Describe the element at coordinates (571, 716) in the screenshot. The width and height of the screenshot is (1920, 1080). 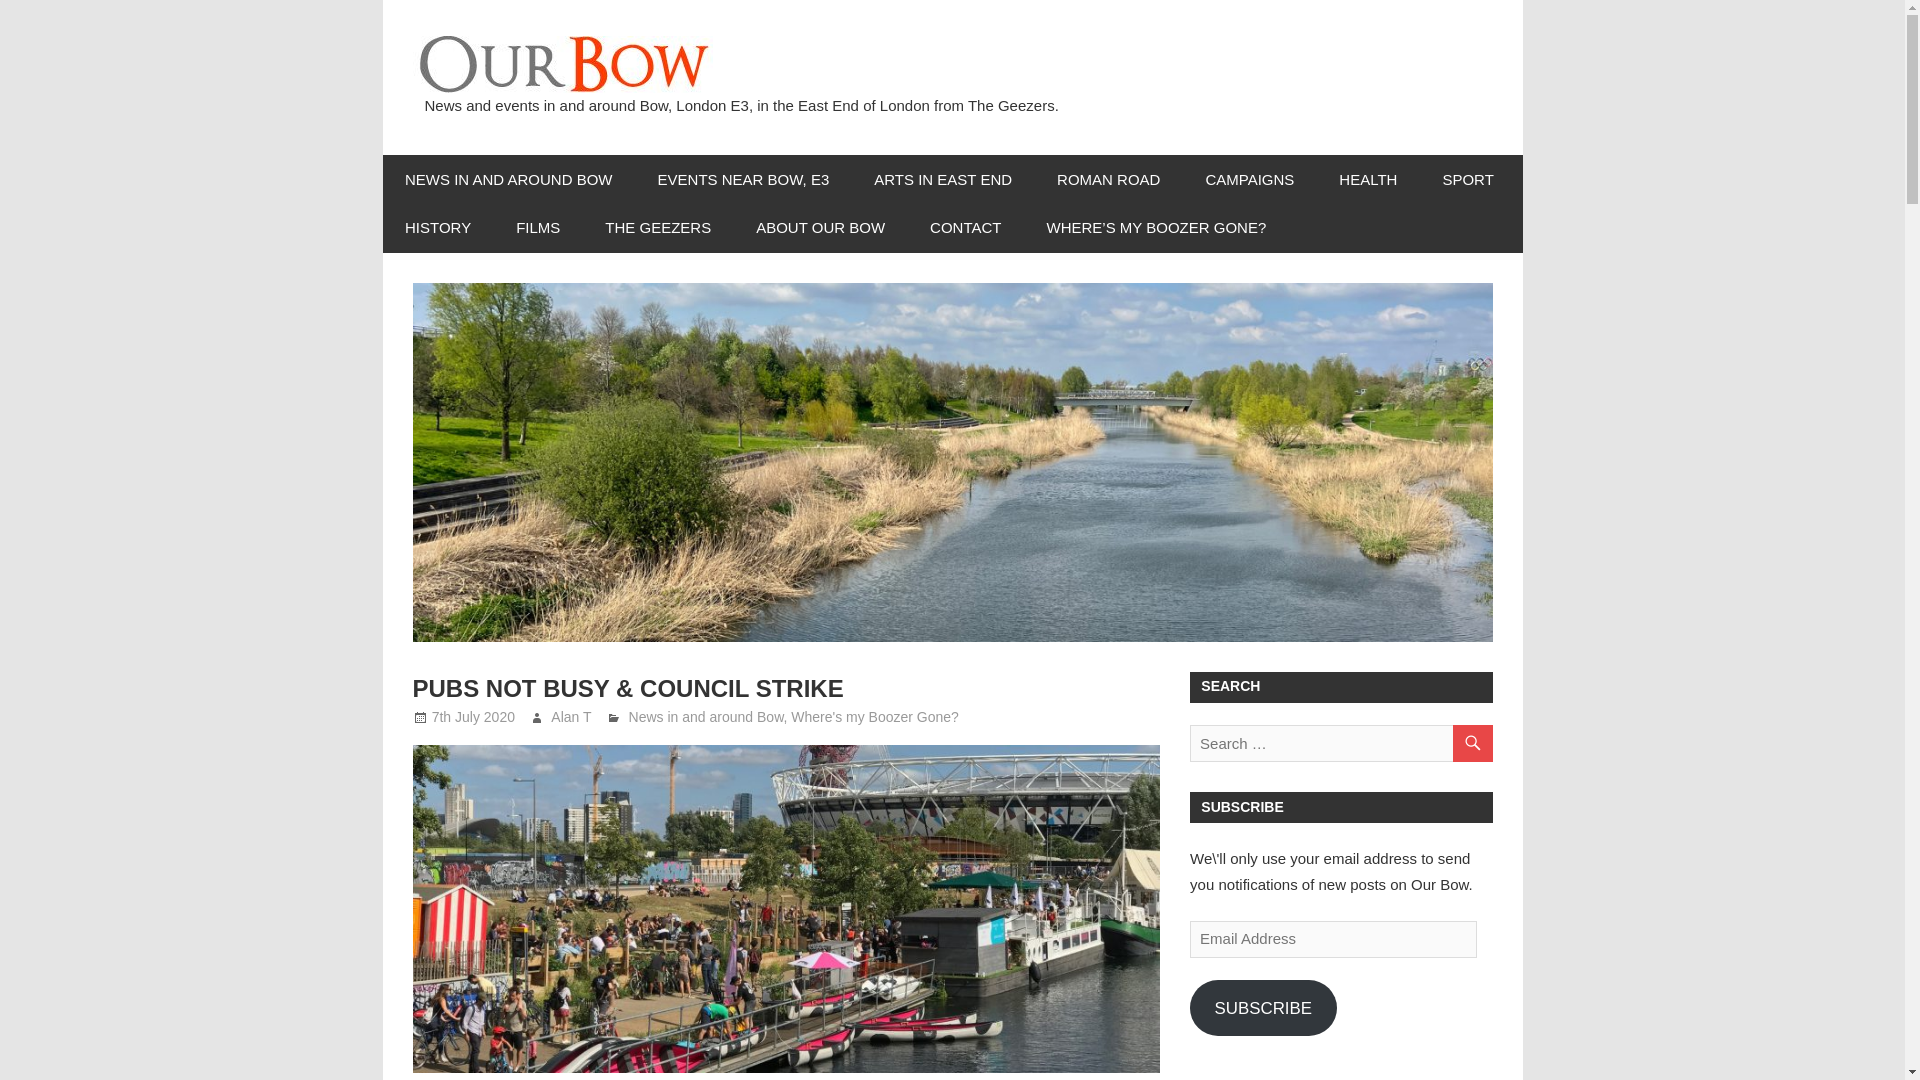
I see `View all posts by Alan T` at that location.